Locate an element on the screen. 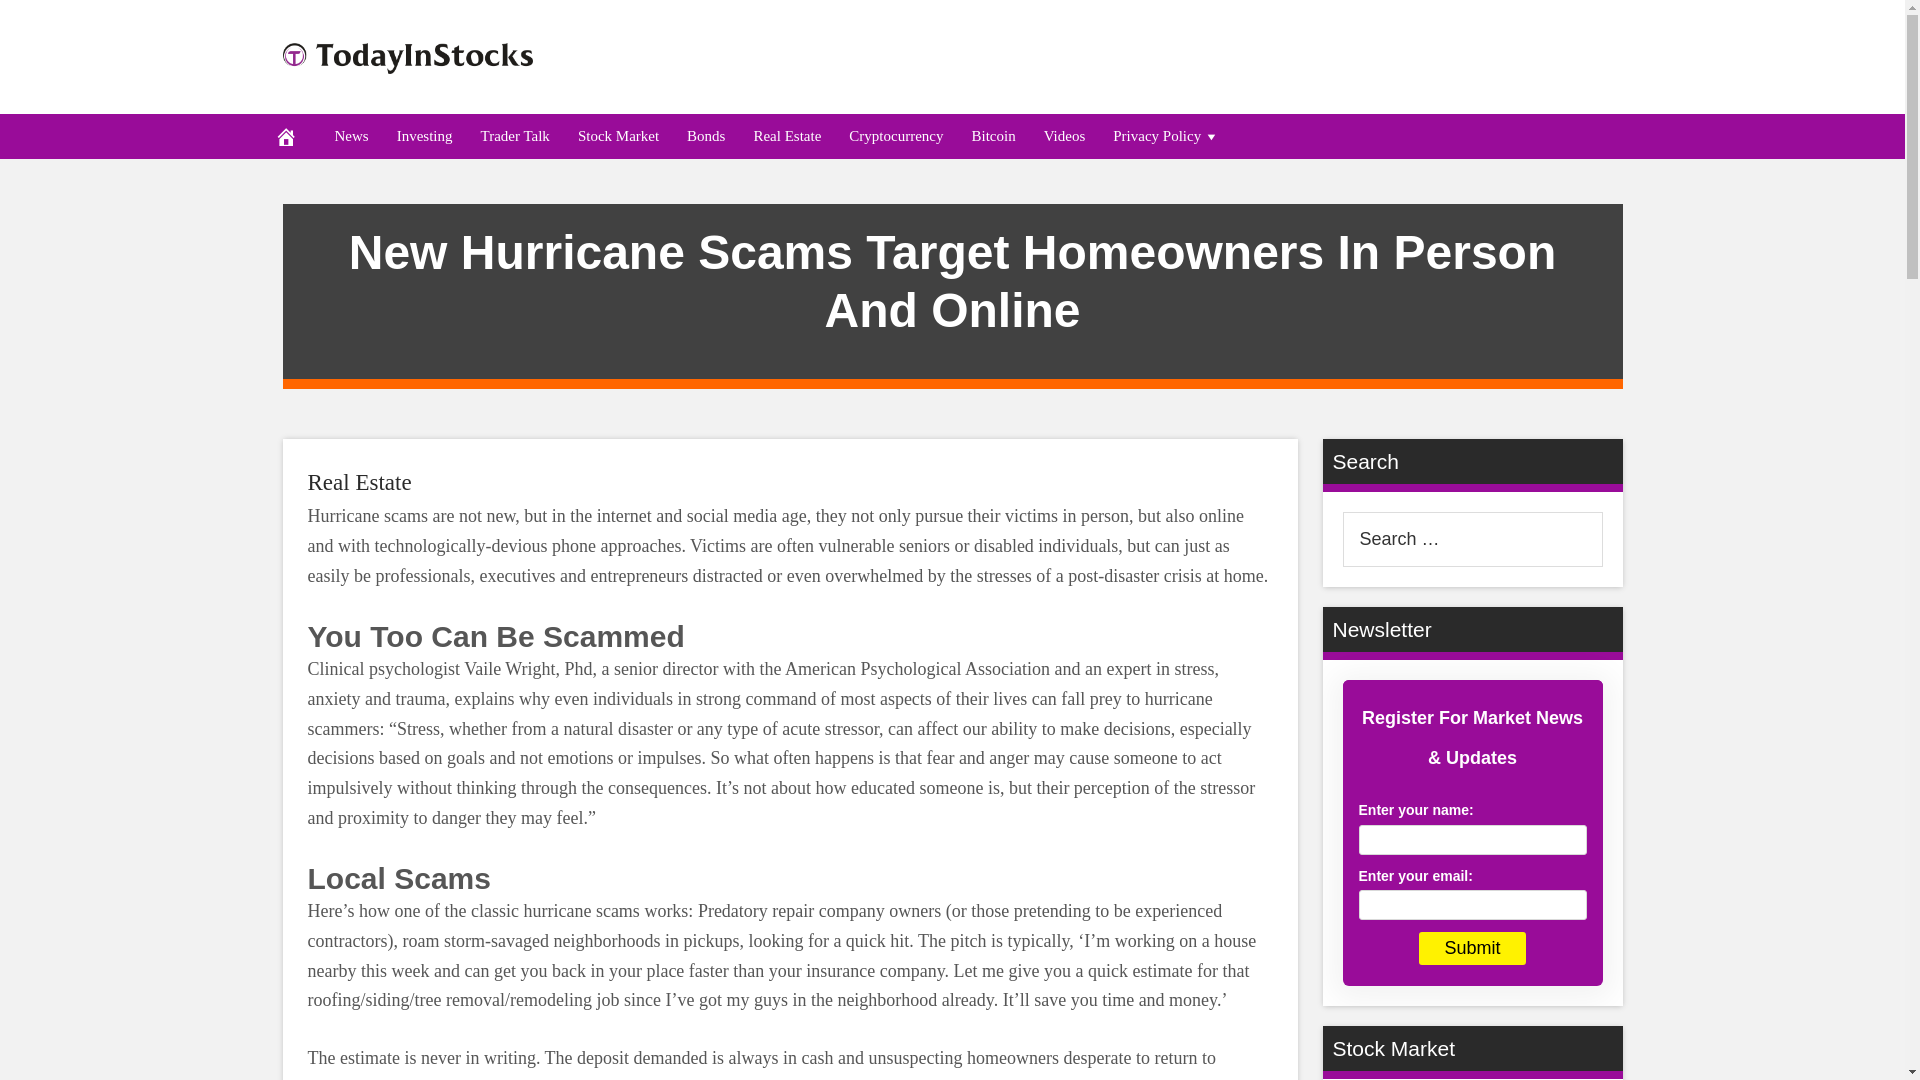  Investing is located at coordinates (424, 136).